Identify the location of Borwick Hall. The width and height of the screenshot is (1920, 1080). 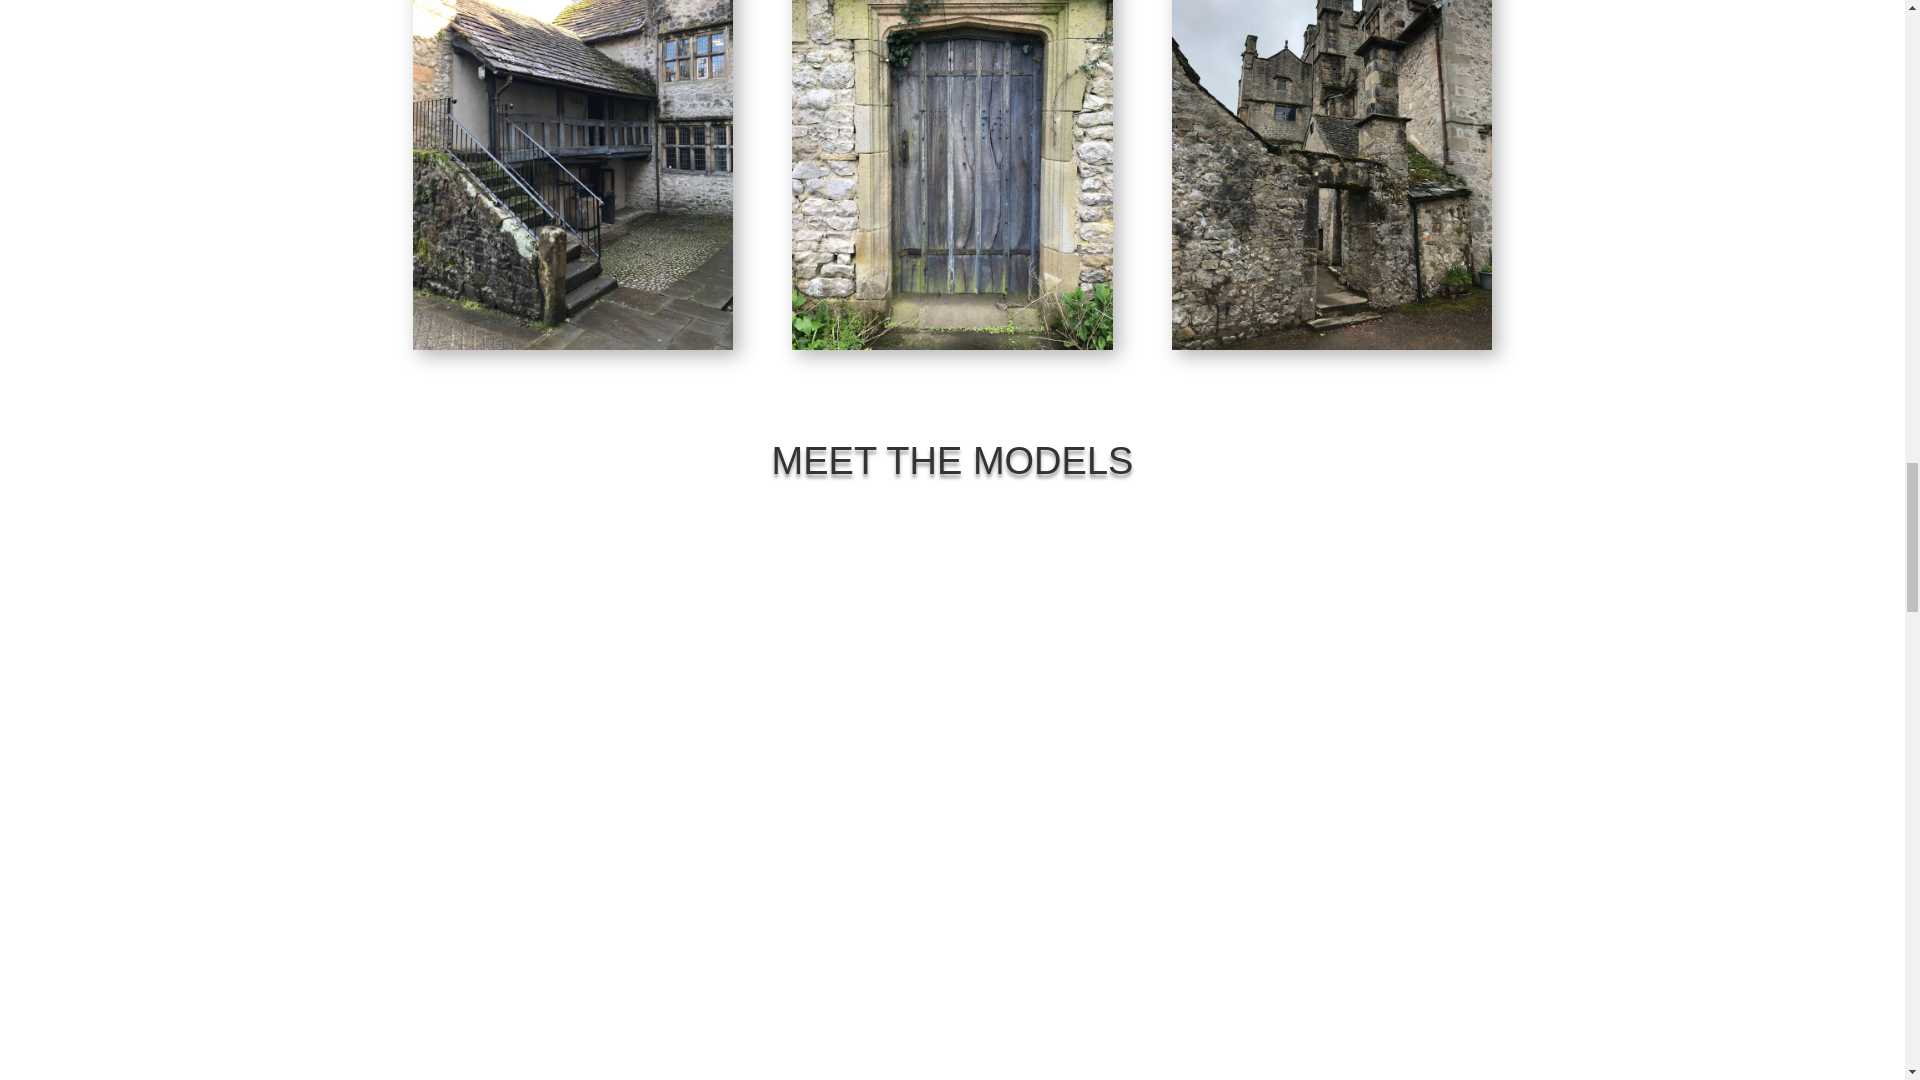
(572, 174).